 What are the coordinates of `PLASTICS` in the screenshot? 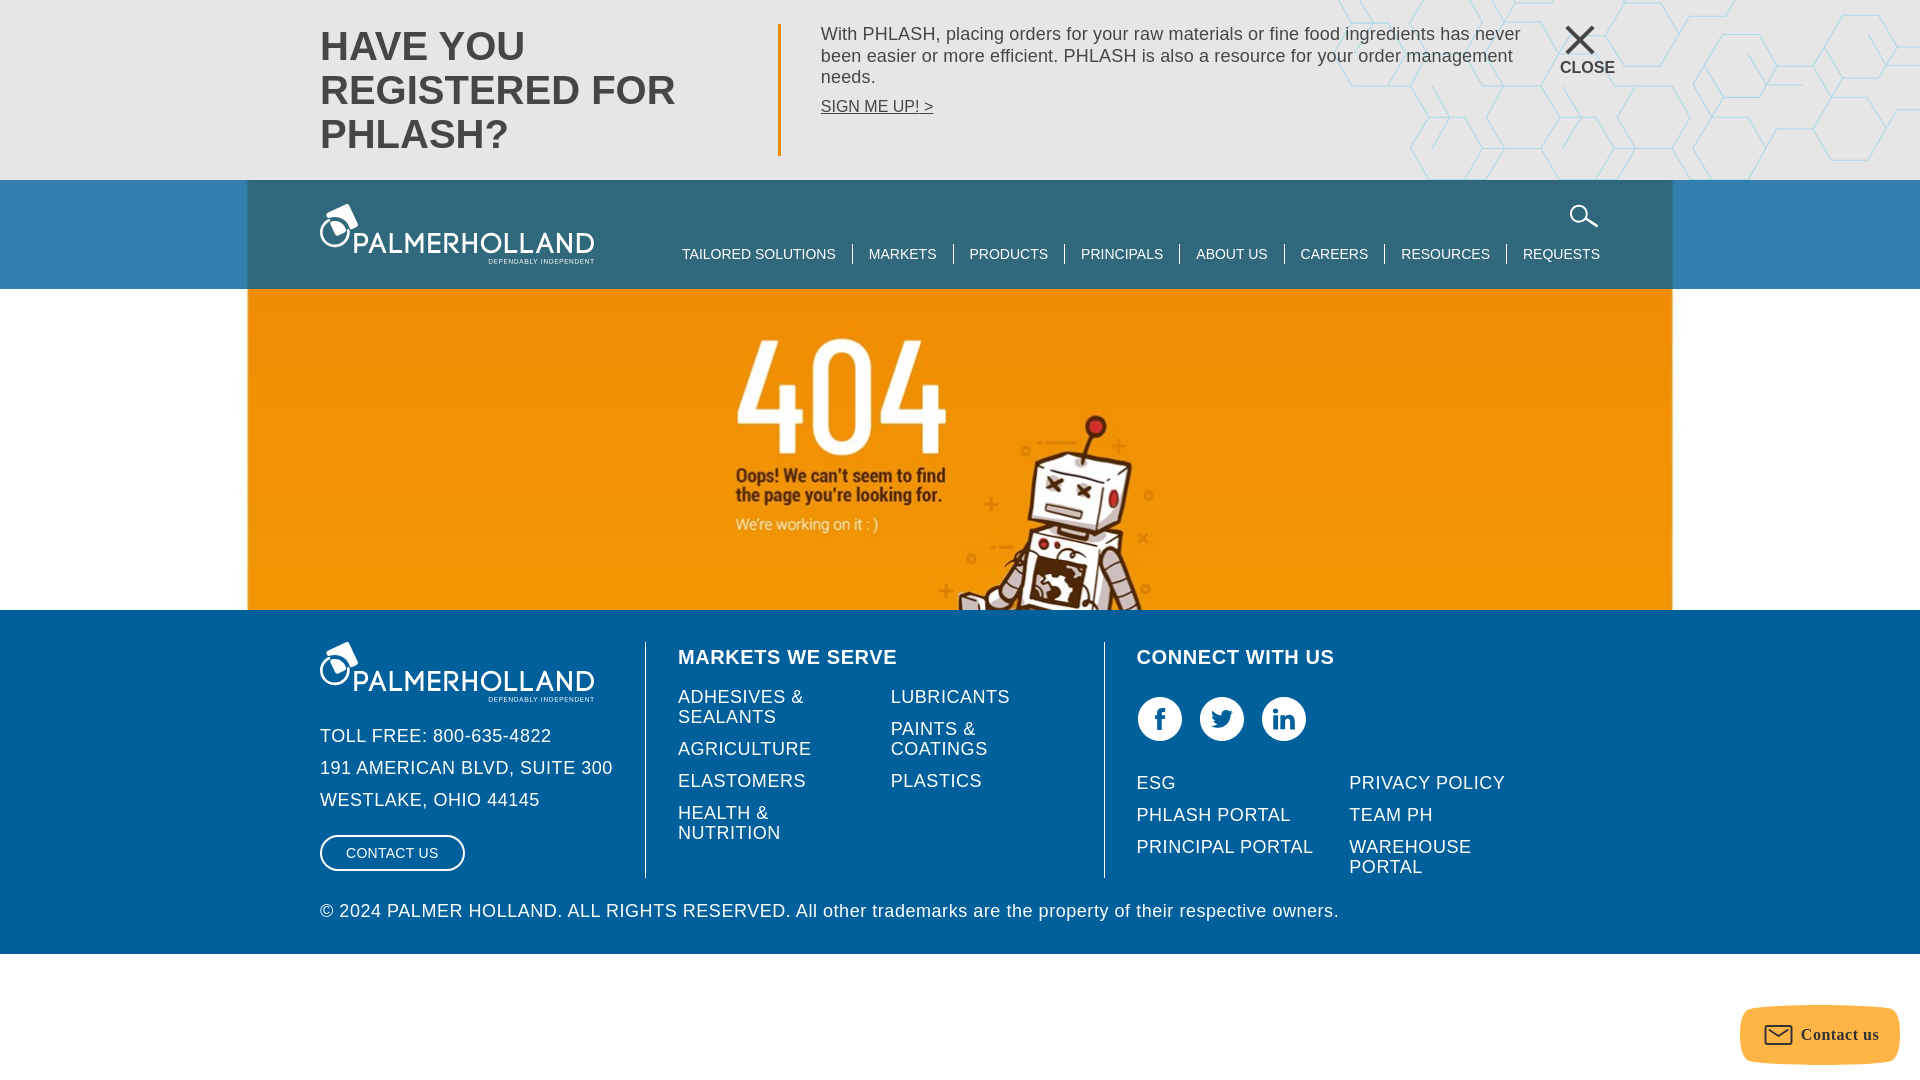 It's located at (936, 780).